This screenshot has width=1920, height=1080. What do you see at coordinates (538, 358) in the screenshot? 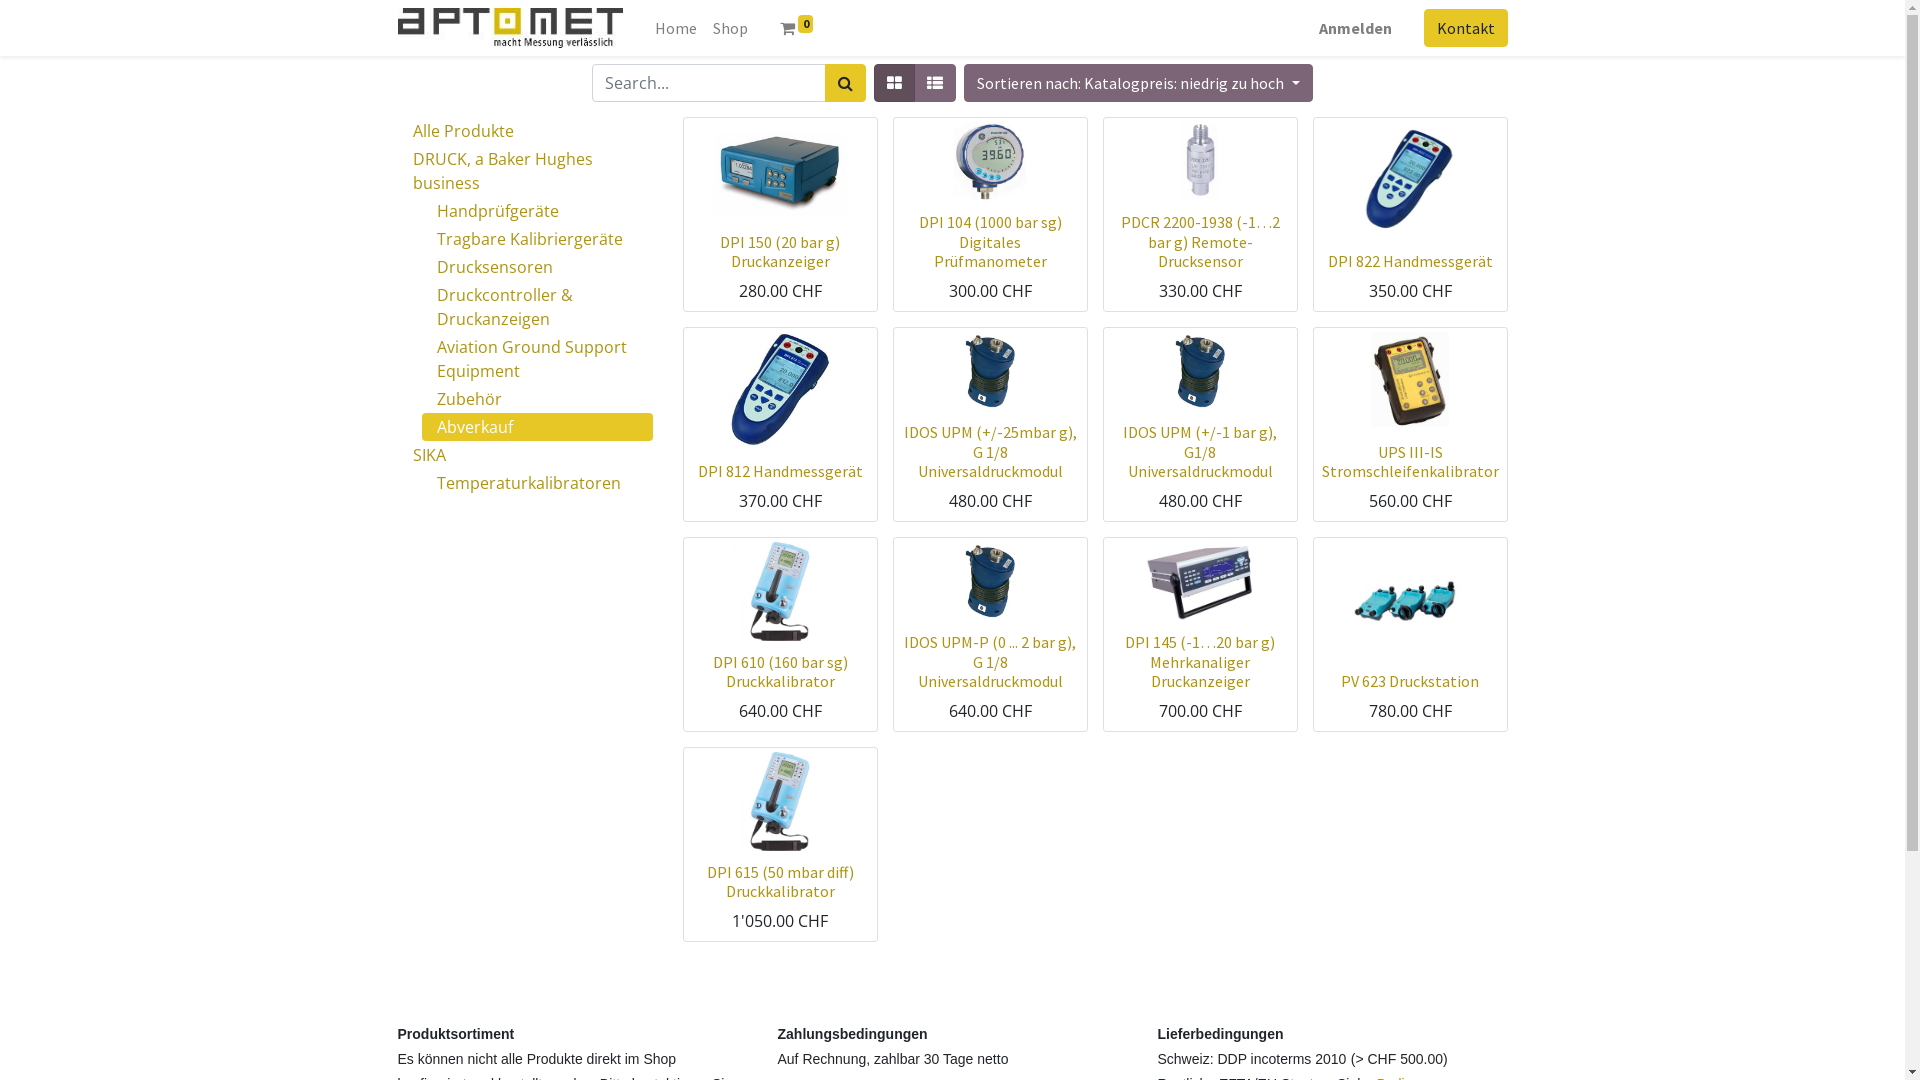
I see `Aviation Ground Support Equipment` at bounding box center [538, 358].